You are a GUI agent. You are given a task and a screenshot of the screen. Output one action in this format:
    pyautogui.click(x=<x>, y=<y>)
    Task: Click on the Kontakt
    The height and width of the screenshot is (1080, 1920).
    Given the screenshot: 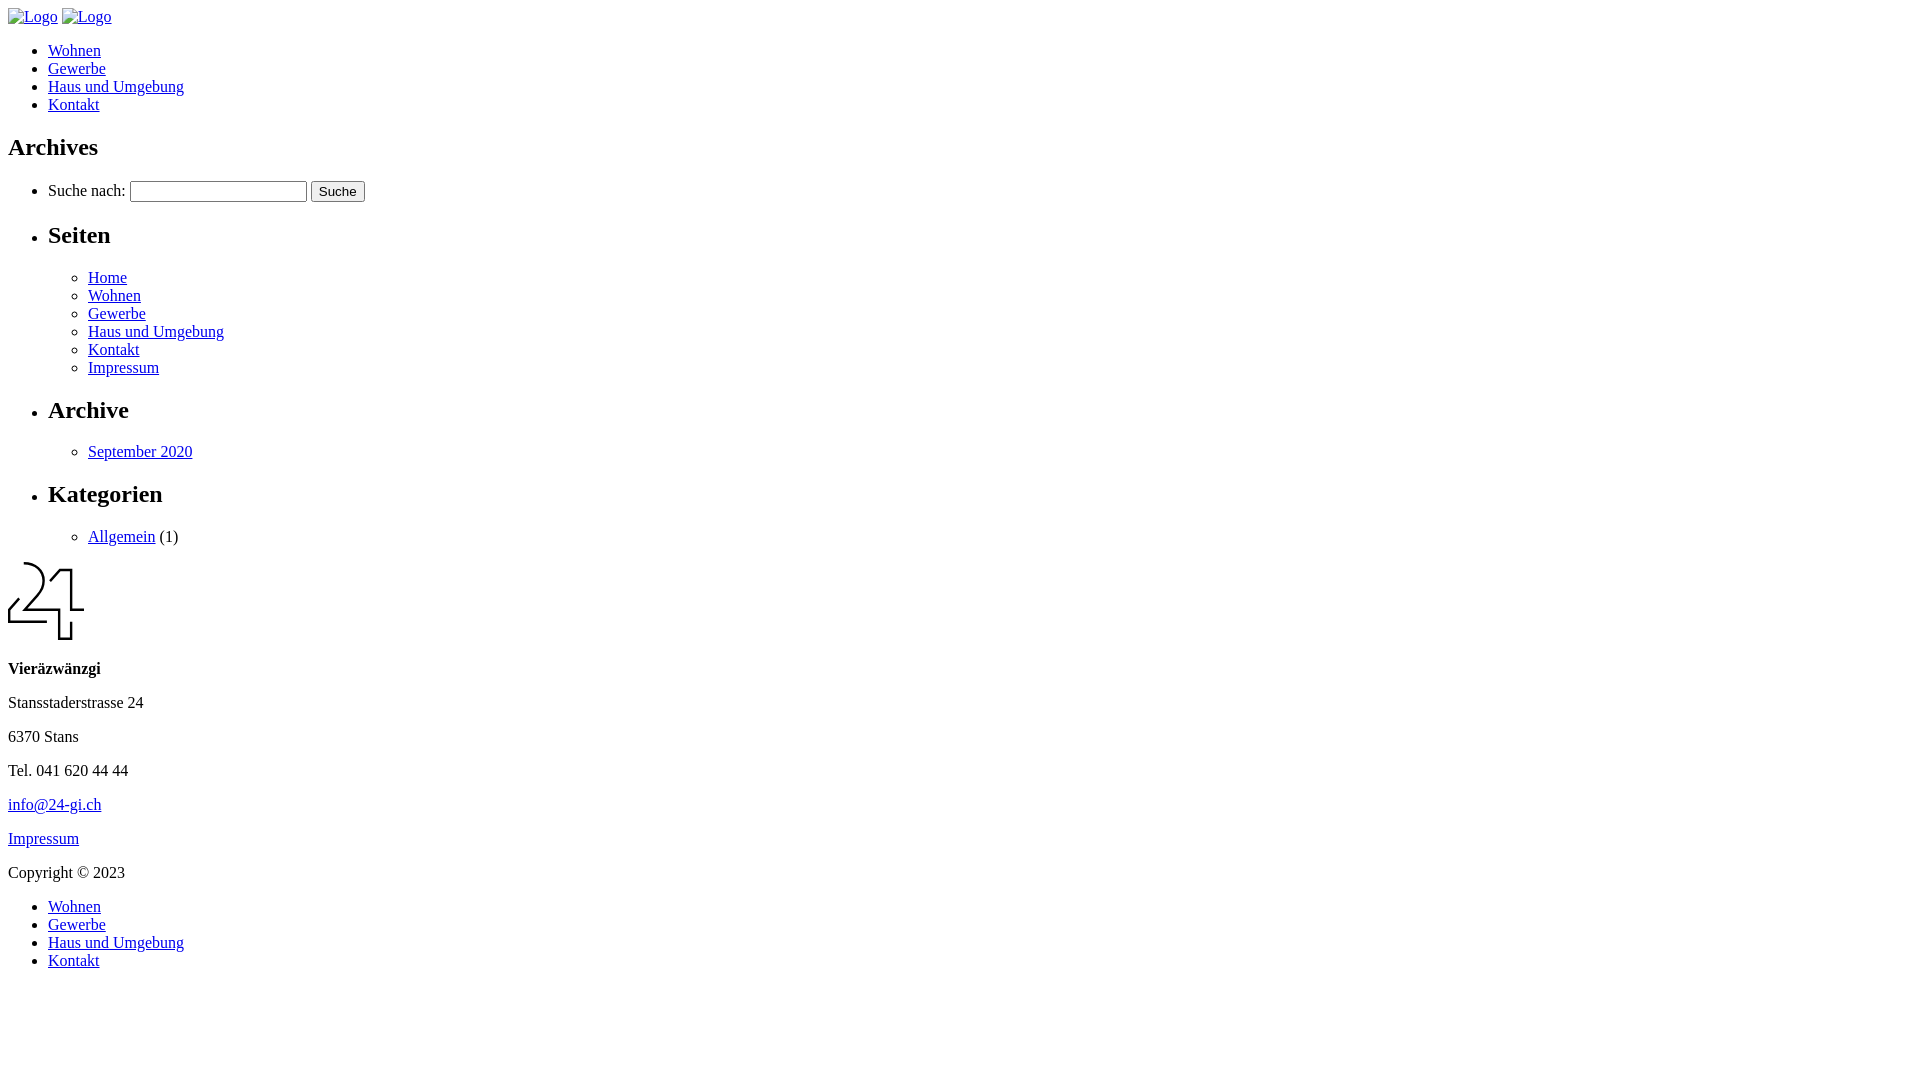 What is the action you would take?
    pyautogui.click(x=74, y=960)
    